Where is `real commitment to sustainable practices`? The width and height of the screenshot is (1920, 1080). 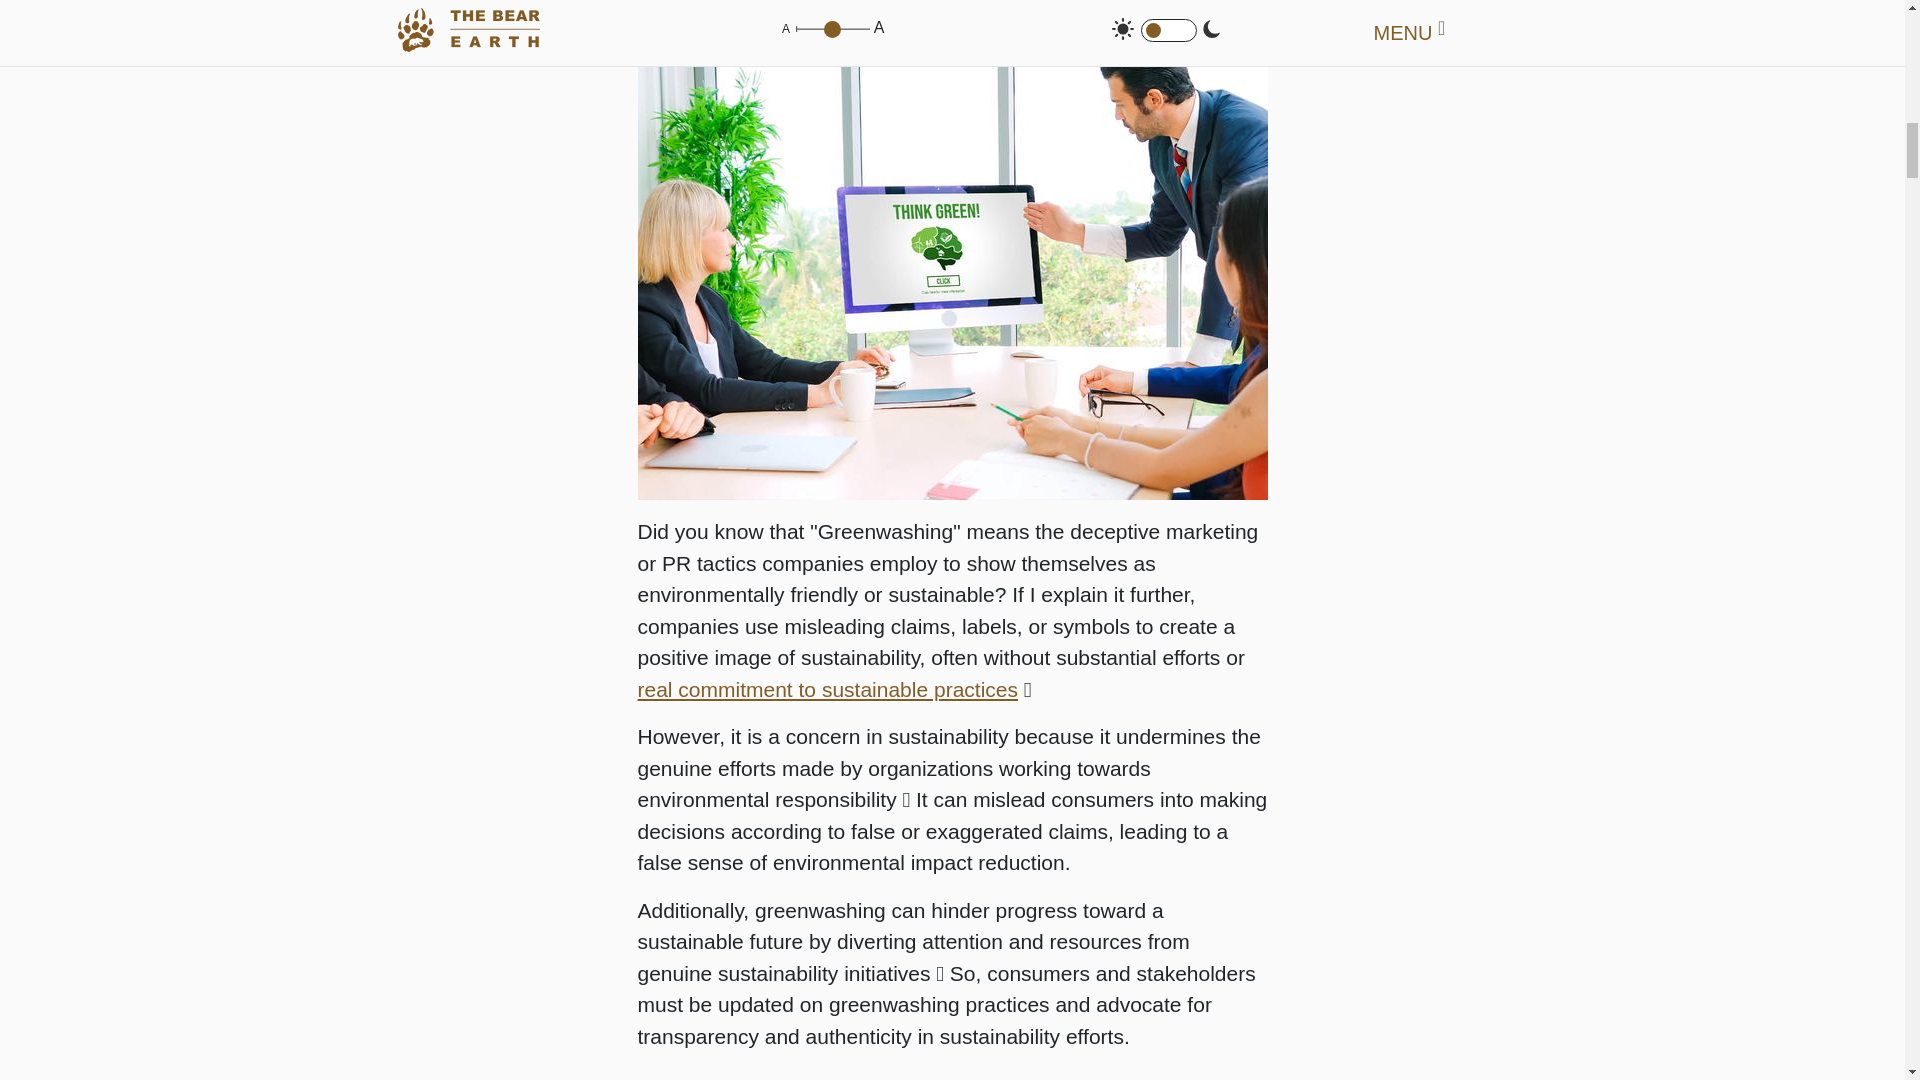 real commitment to sustainable practices is located at coordinates (828, 689).